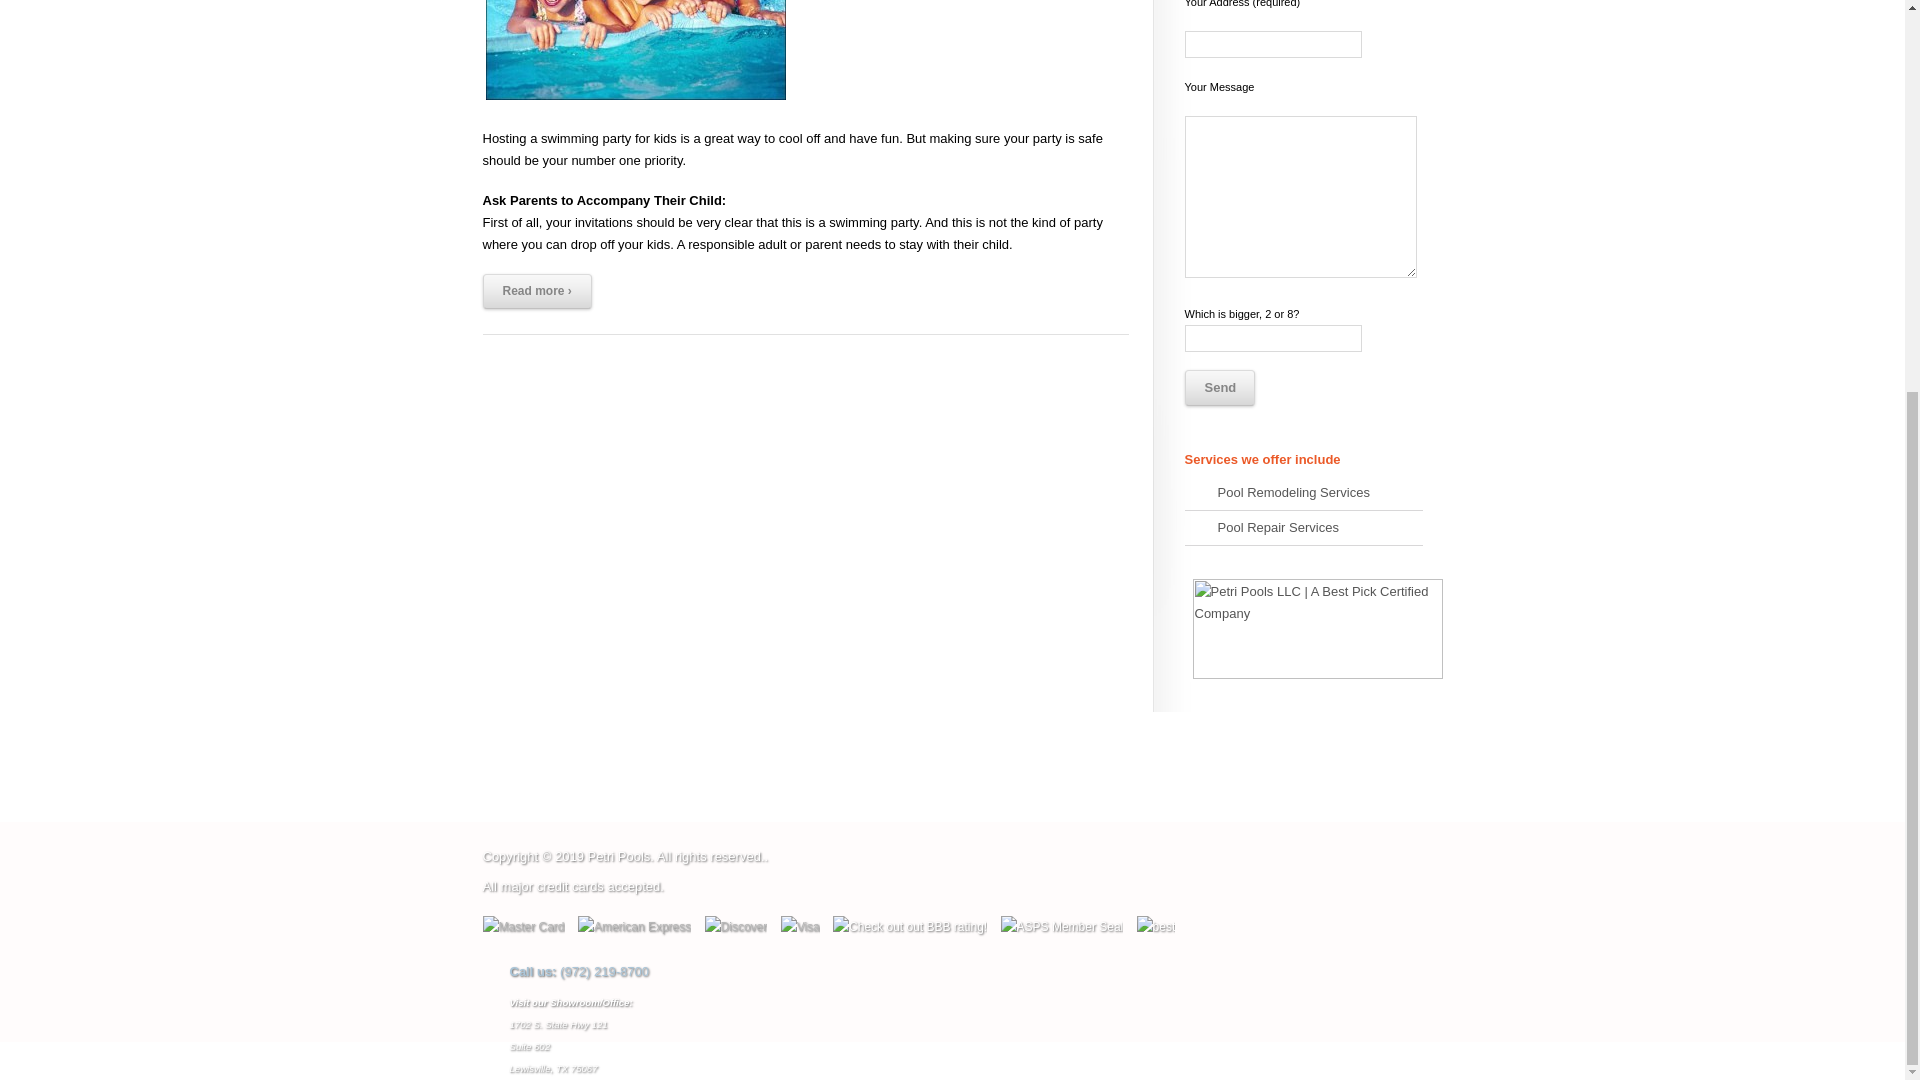 The width and height of the screenshot is (1920, 1080). Describe the element at coordinates (1218, 418) in the screenshot. I see `Send` at that location.